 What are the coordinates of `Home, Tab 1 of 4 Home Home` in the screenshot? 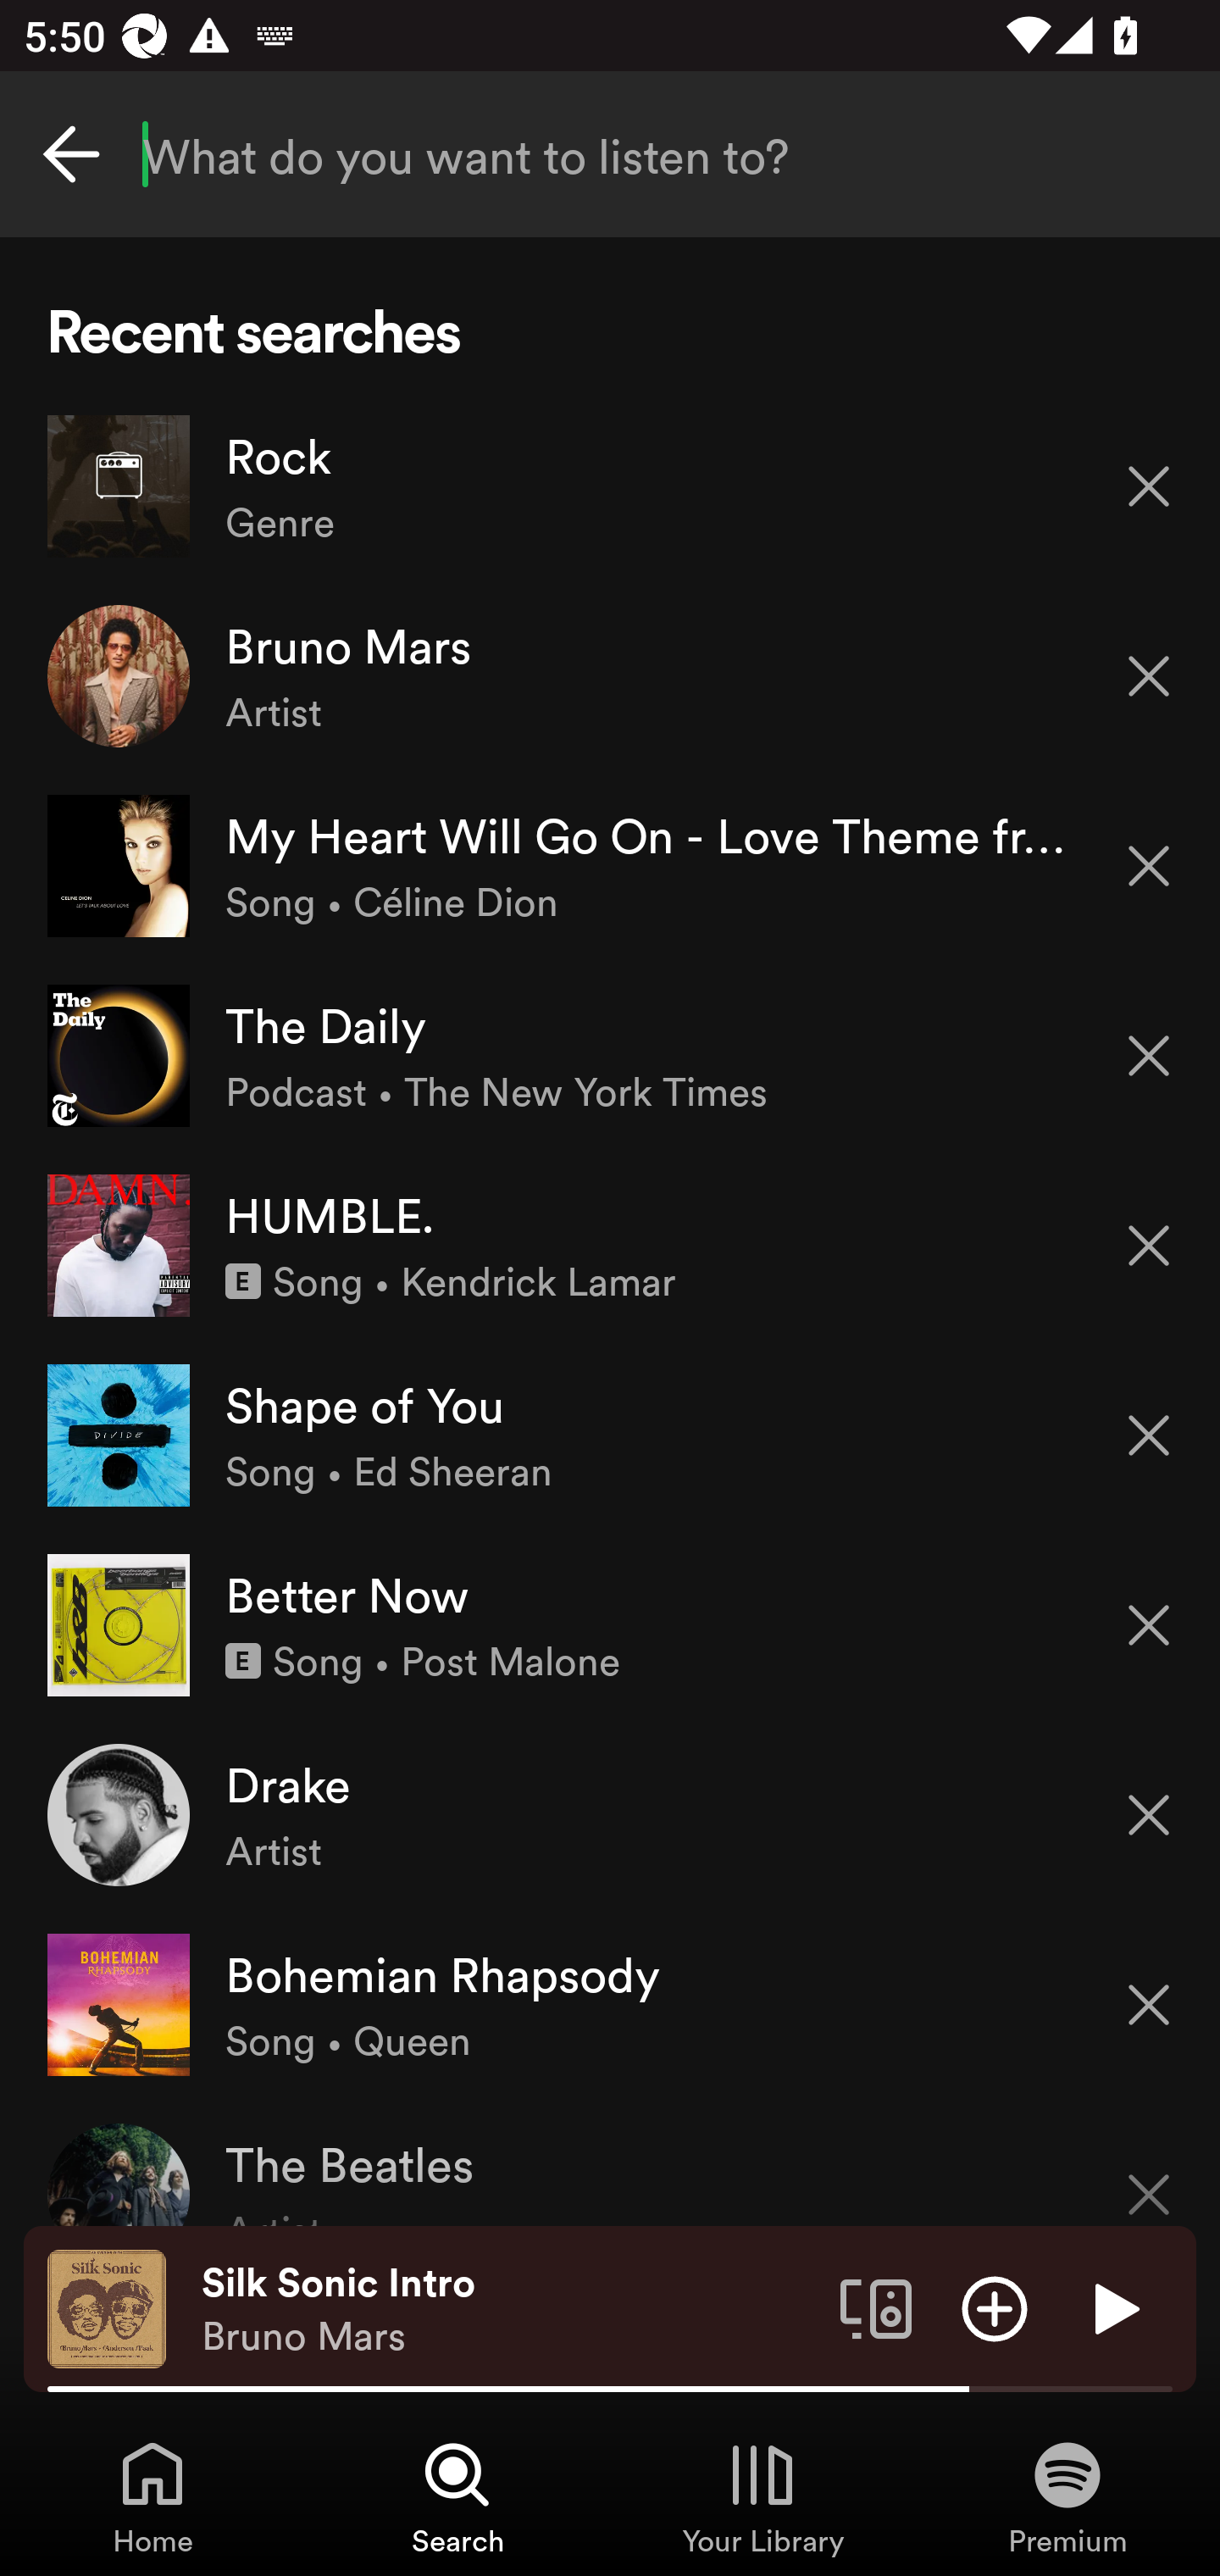 It's located at (152, 2496).